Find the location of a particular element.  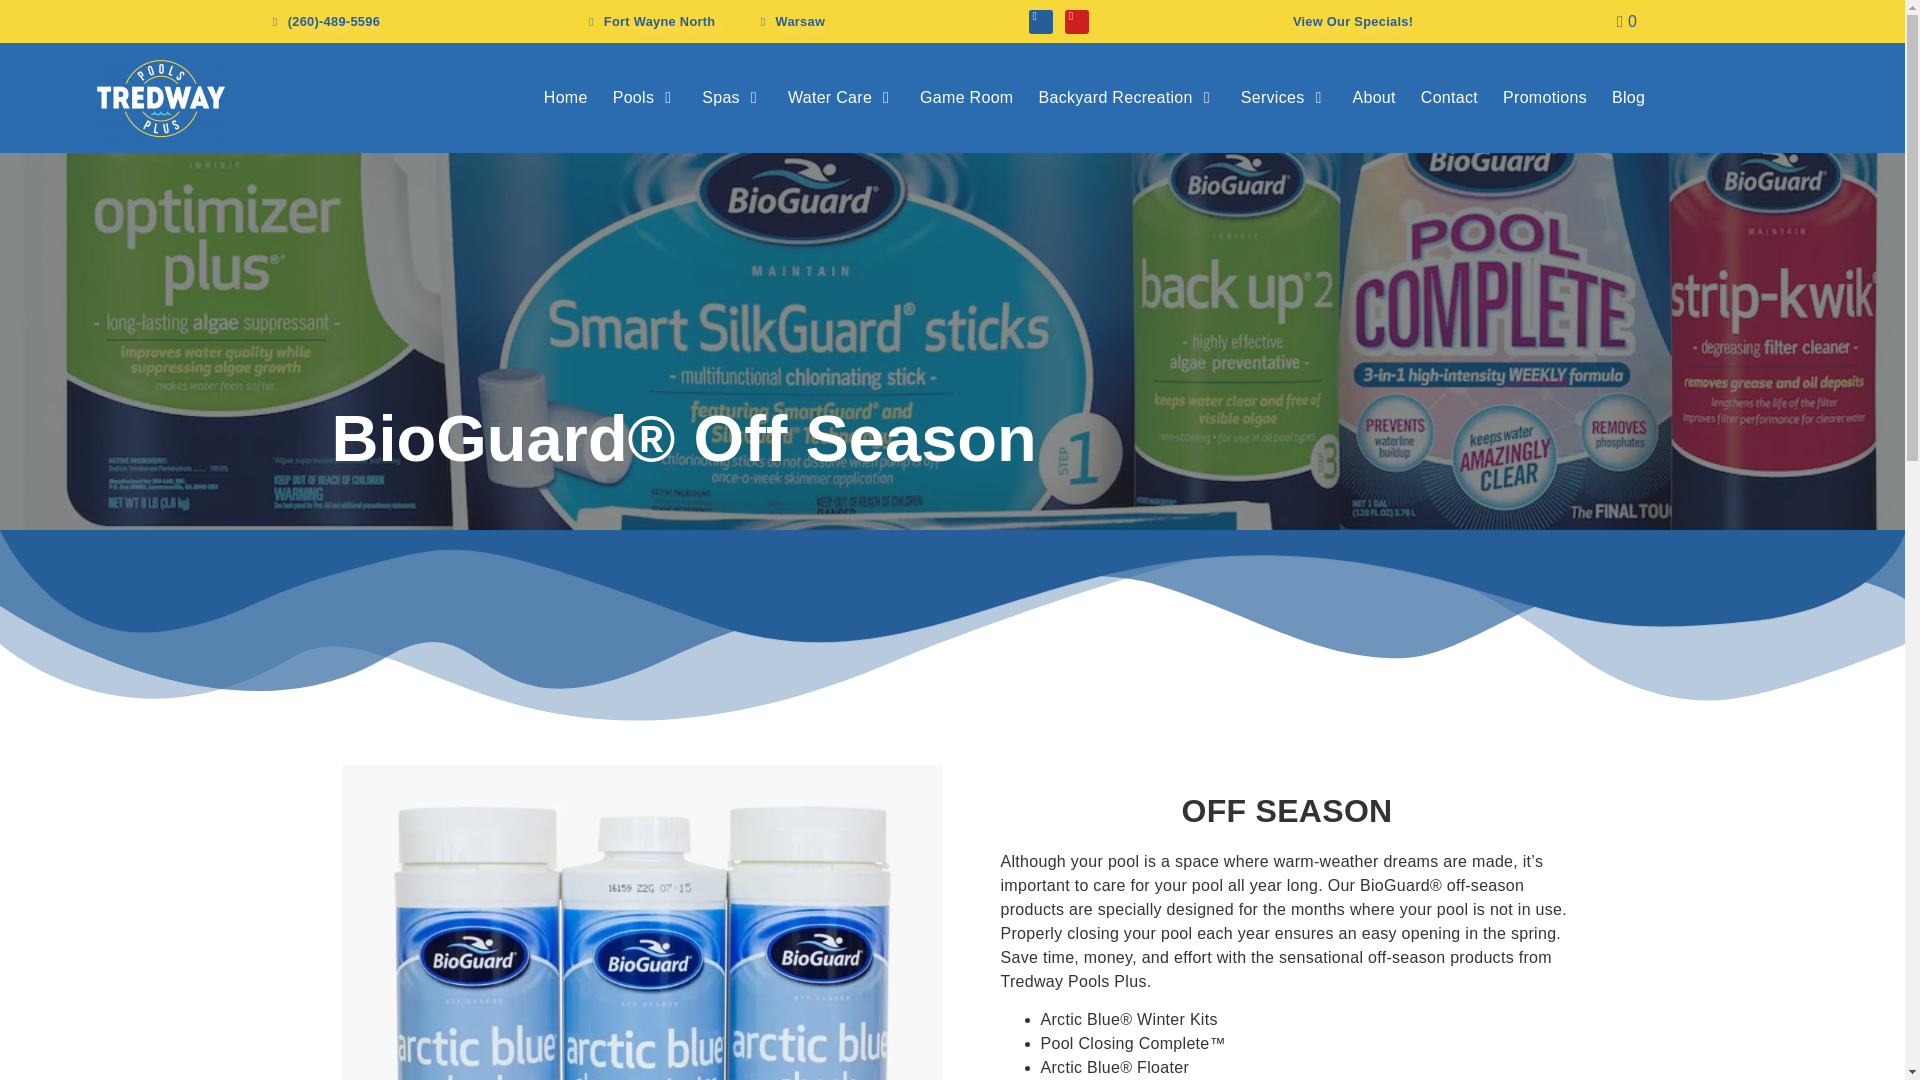

Game Room is located at coordinates (966, 98).